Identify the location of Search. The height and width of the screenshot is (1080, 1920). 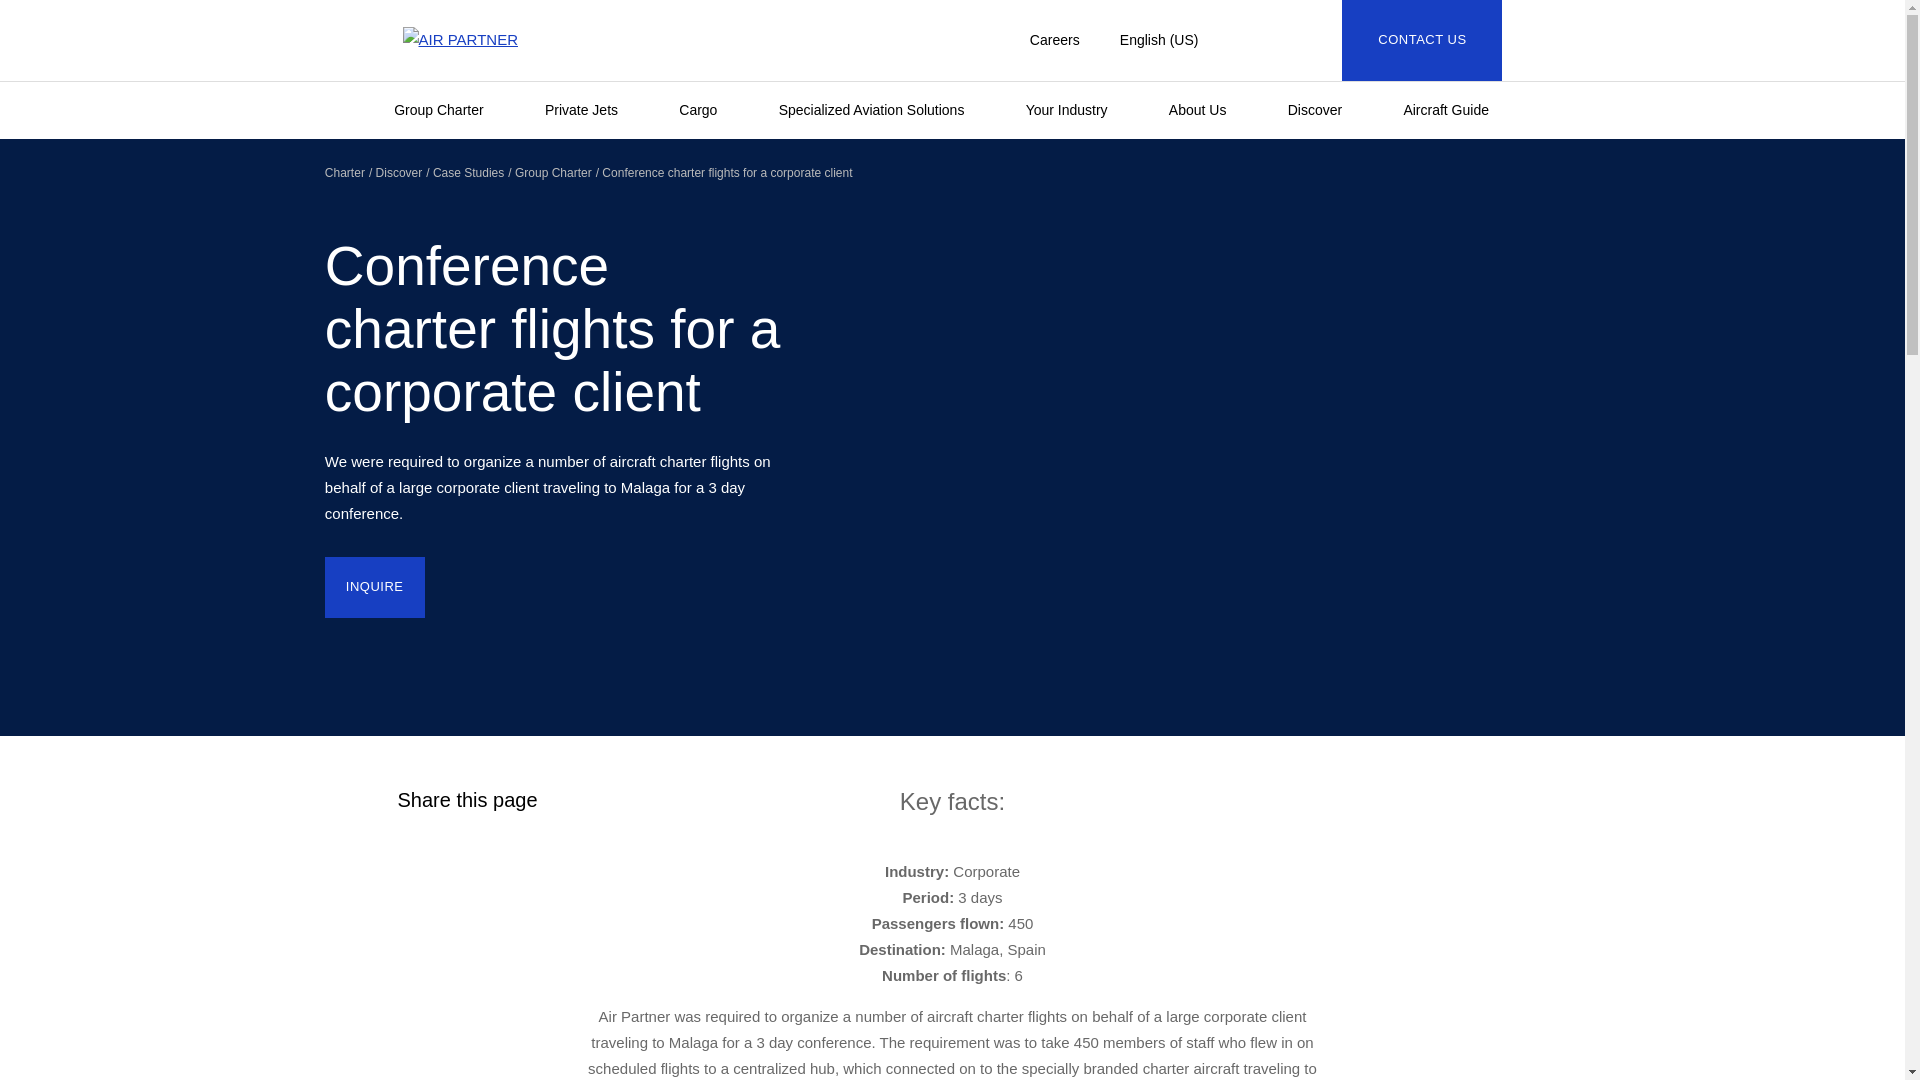
(1281, 40).